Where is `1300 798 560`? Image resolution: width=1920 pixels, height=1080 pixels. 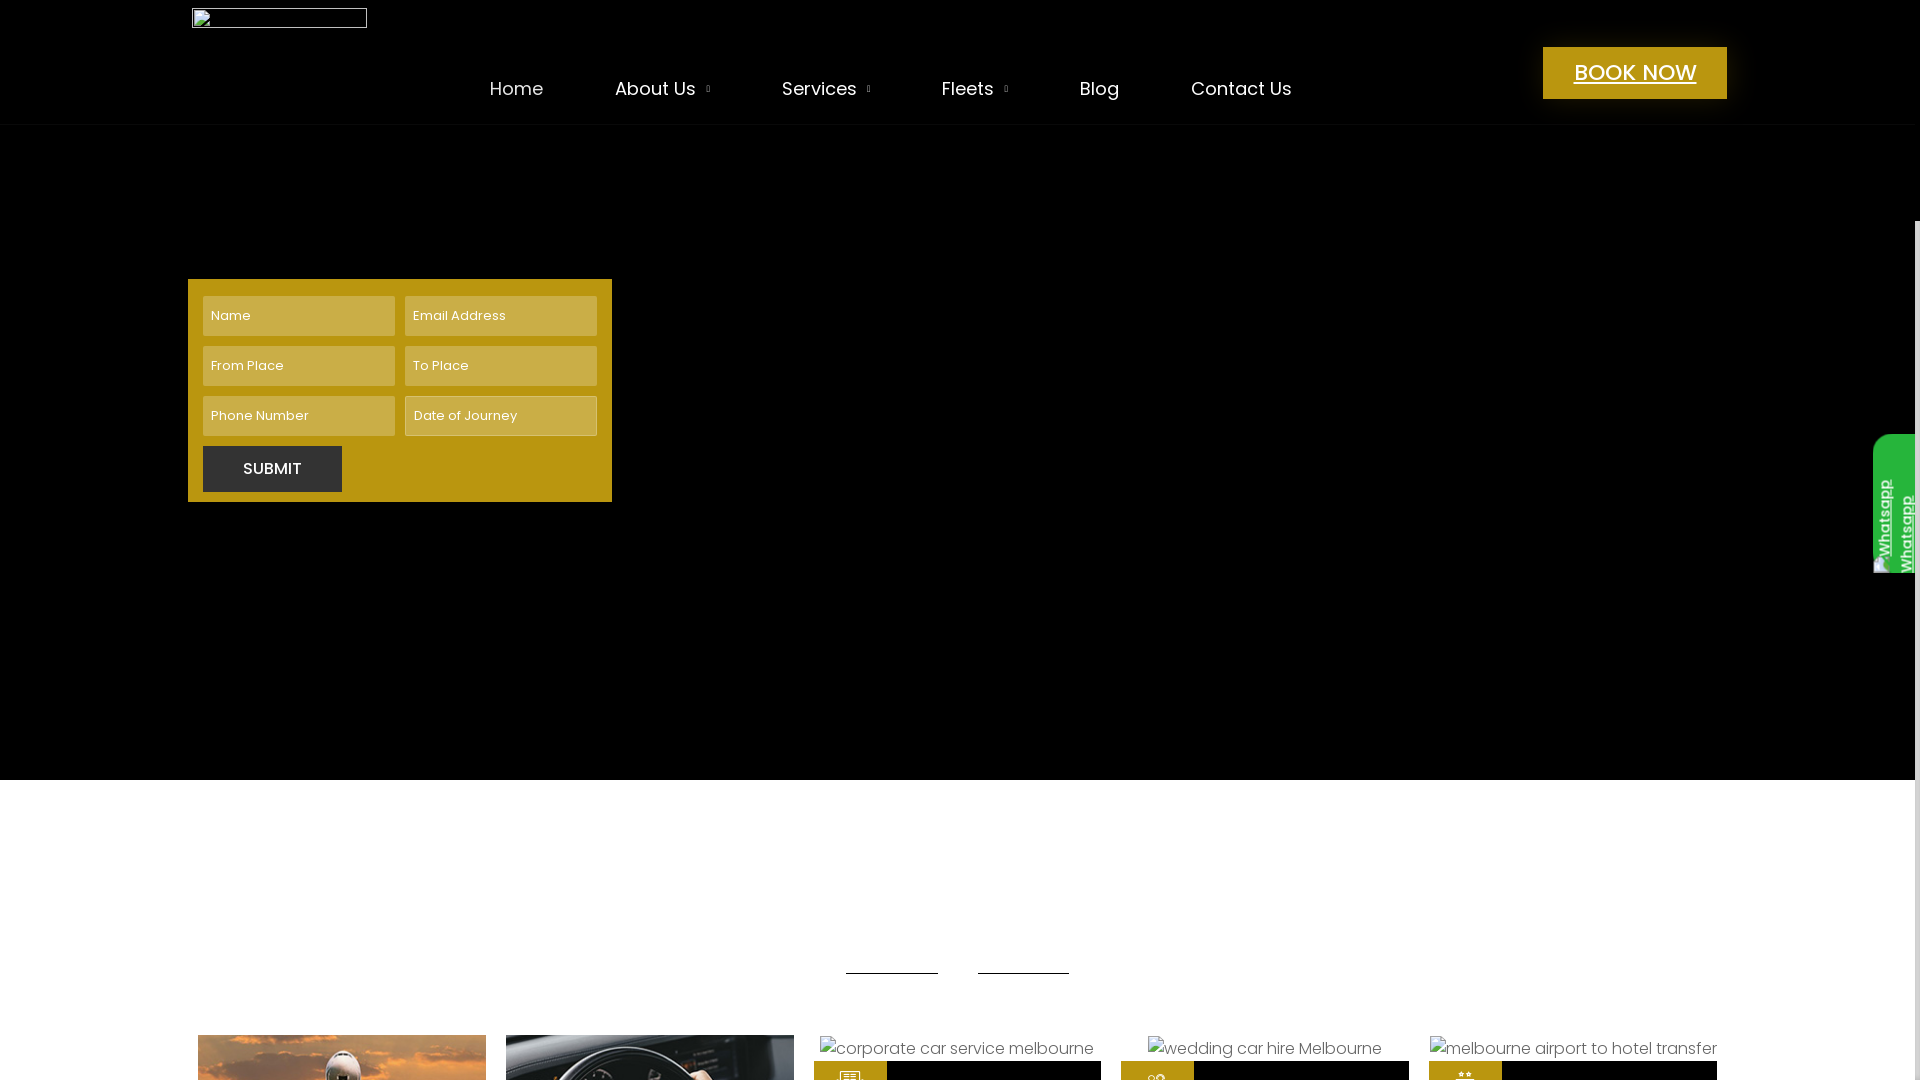 1300 798 560 is located at coordinates (1468, 85).